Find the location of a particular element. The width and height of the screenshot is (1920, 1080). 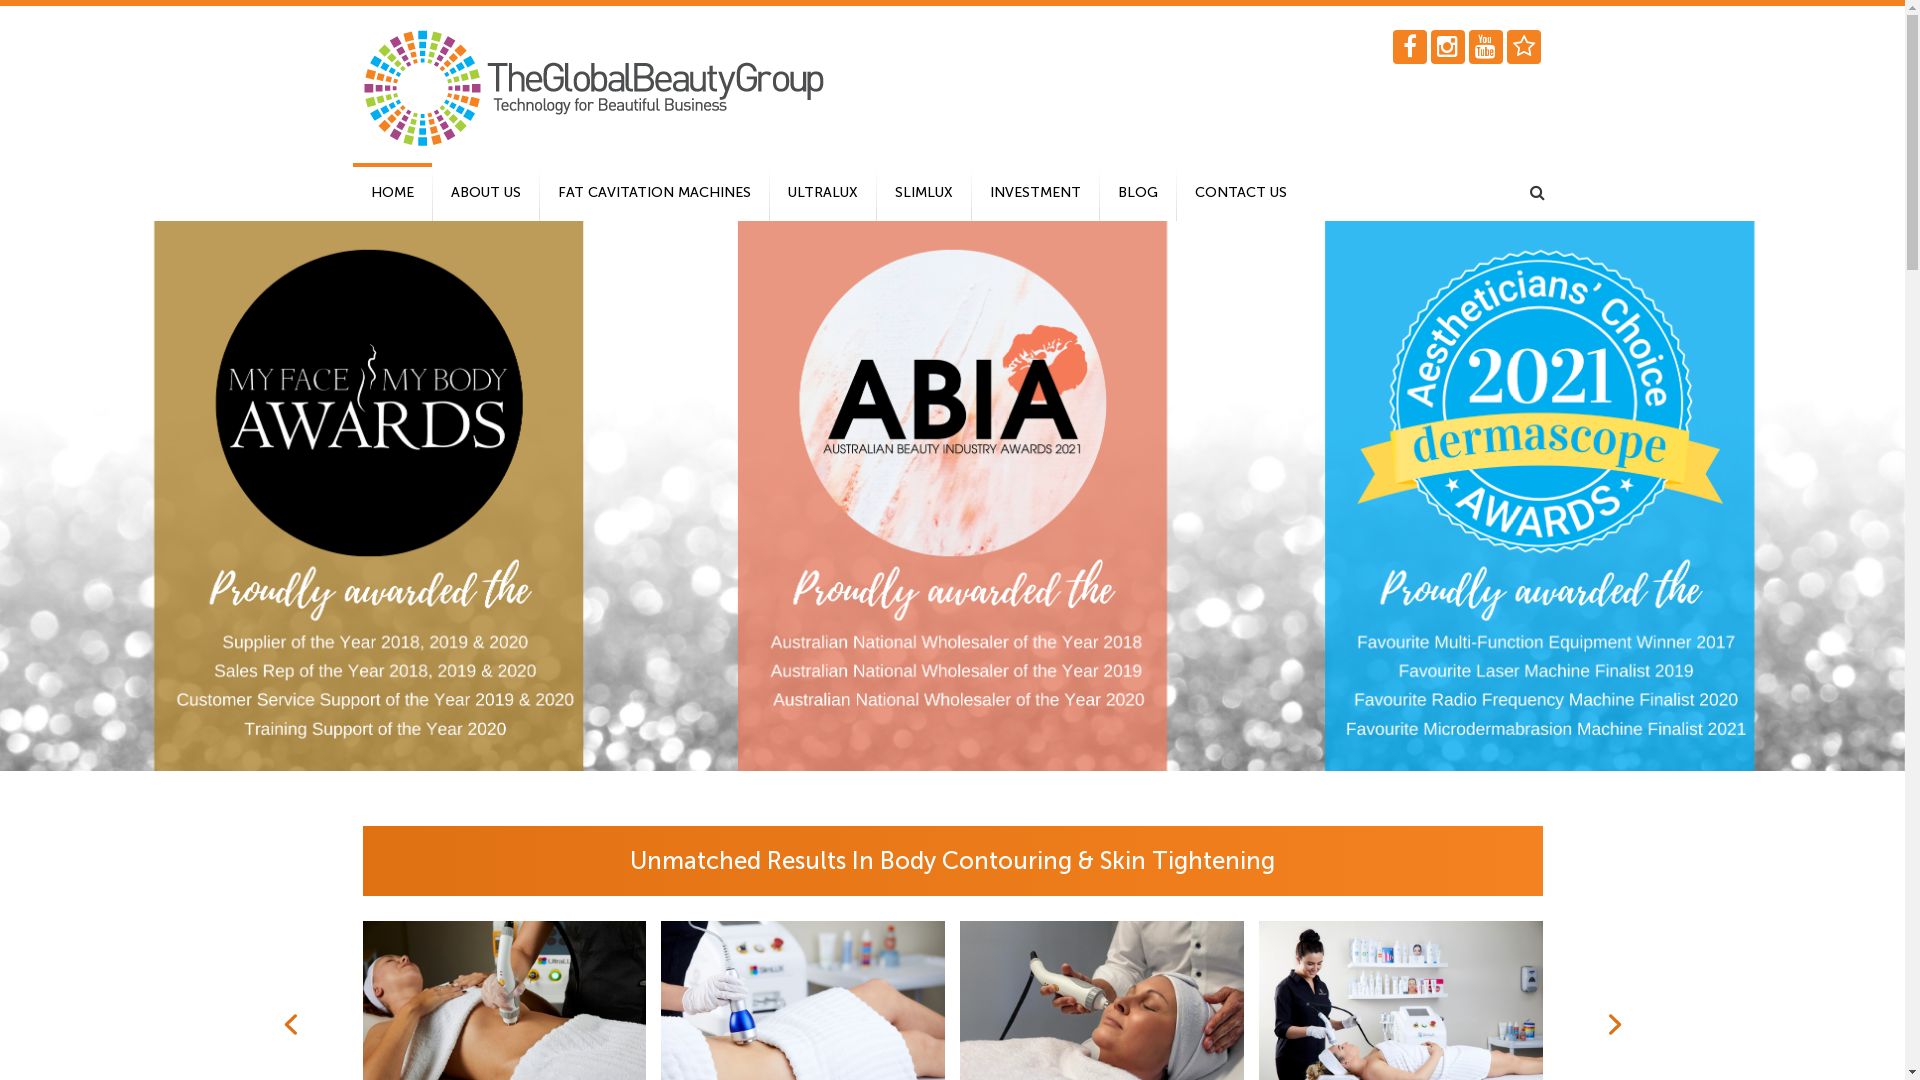

Facebook is located at coordinates (1409, 47).